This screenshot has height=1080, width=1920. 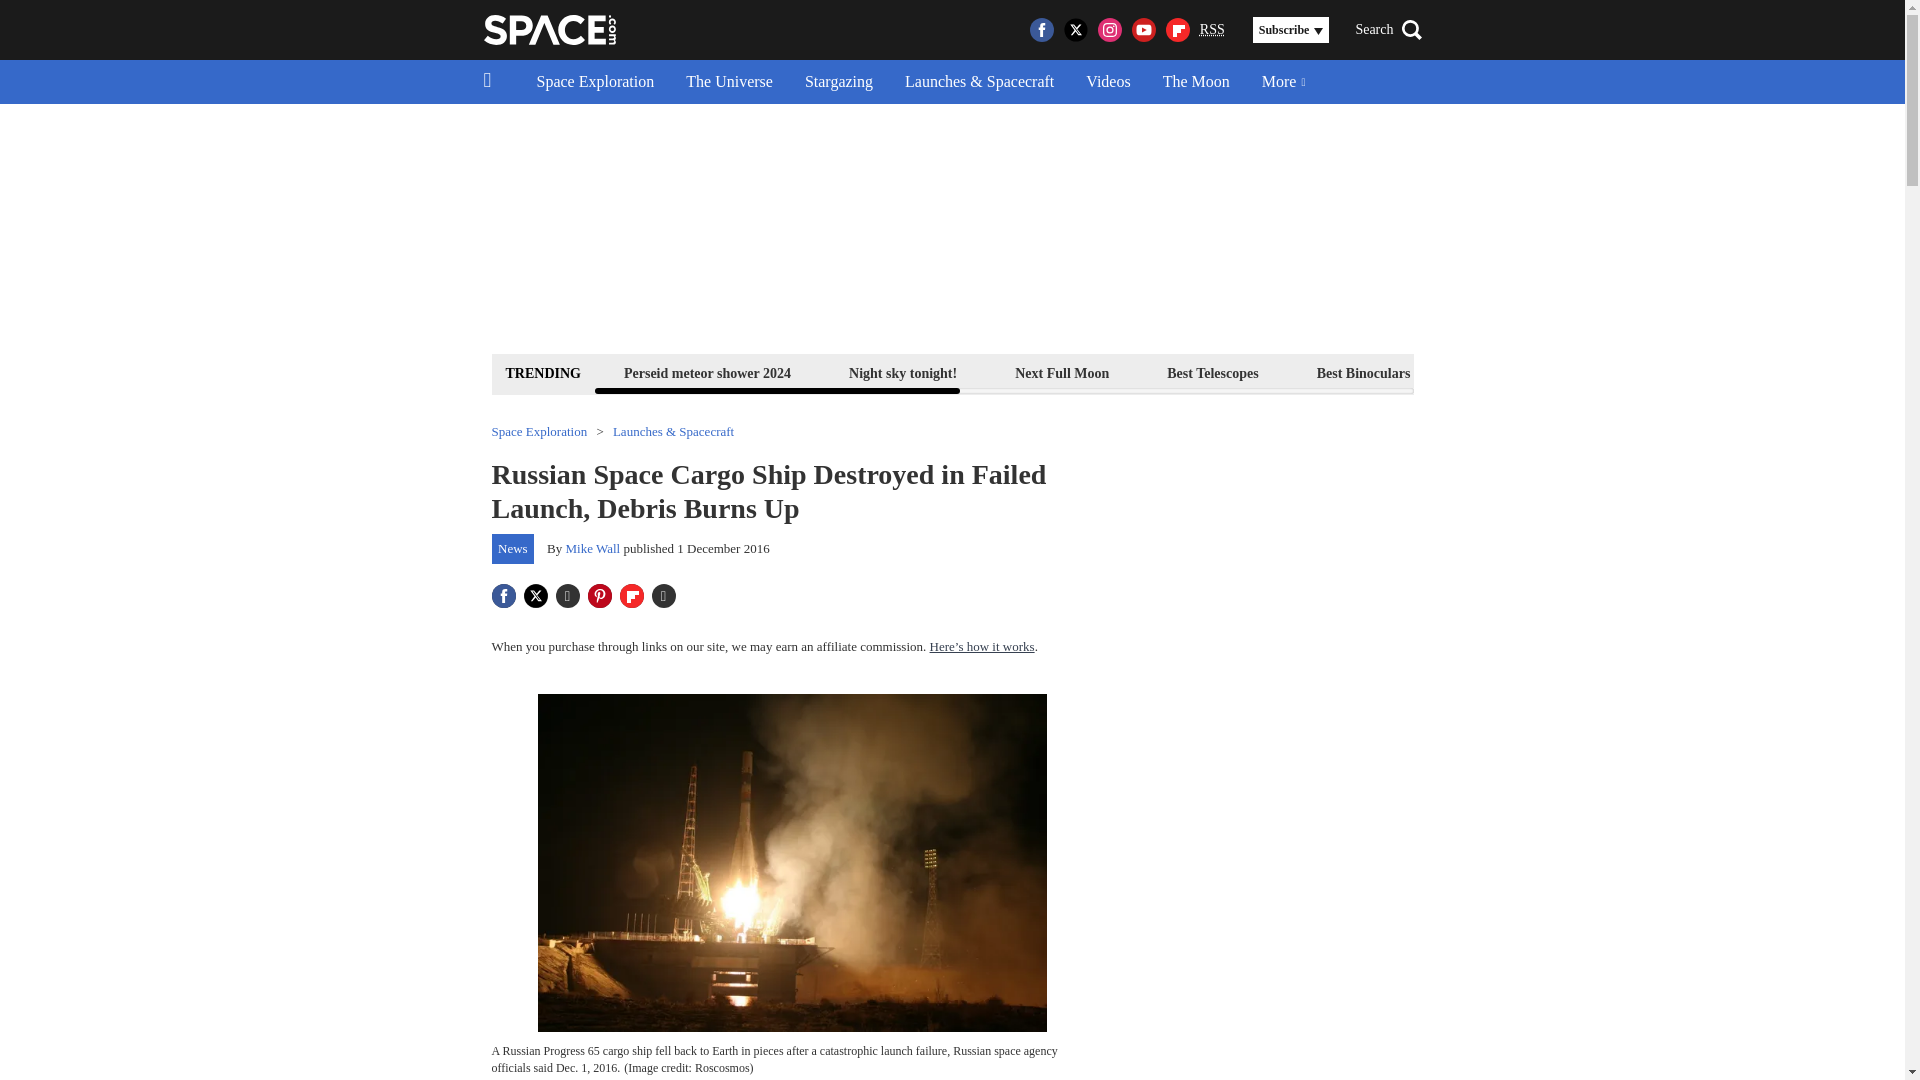 I want to click on Best Star Projectors, so click(x=1528, y=372).